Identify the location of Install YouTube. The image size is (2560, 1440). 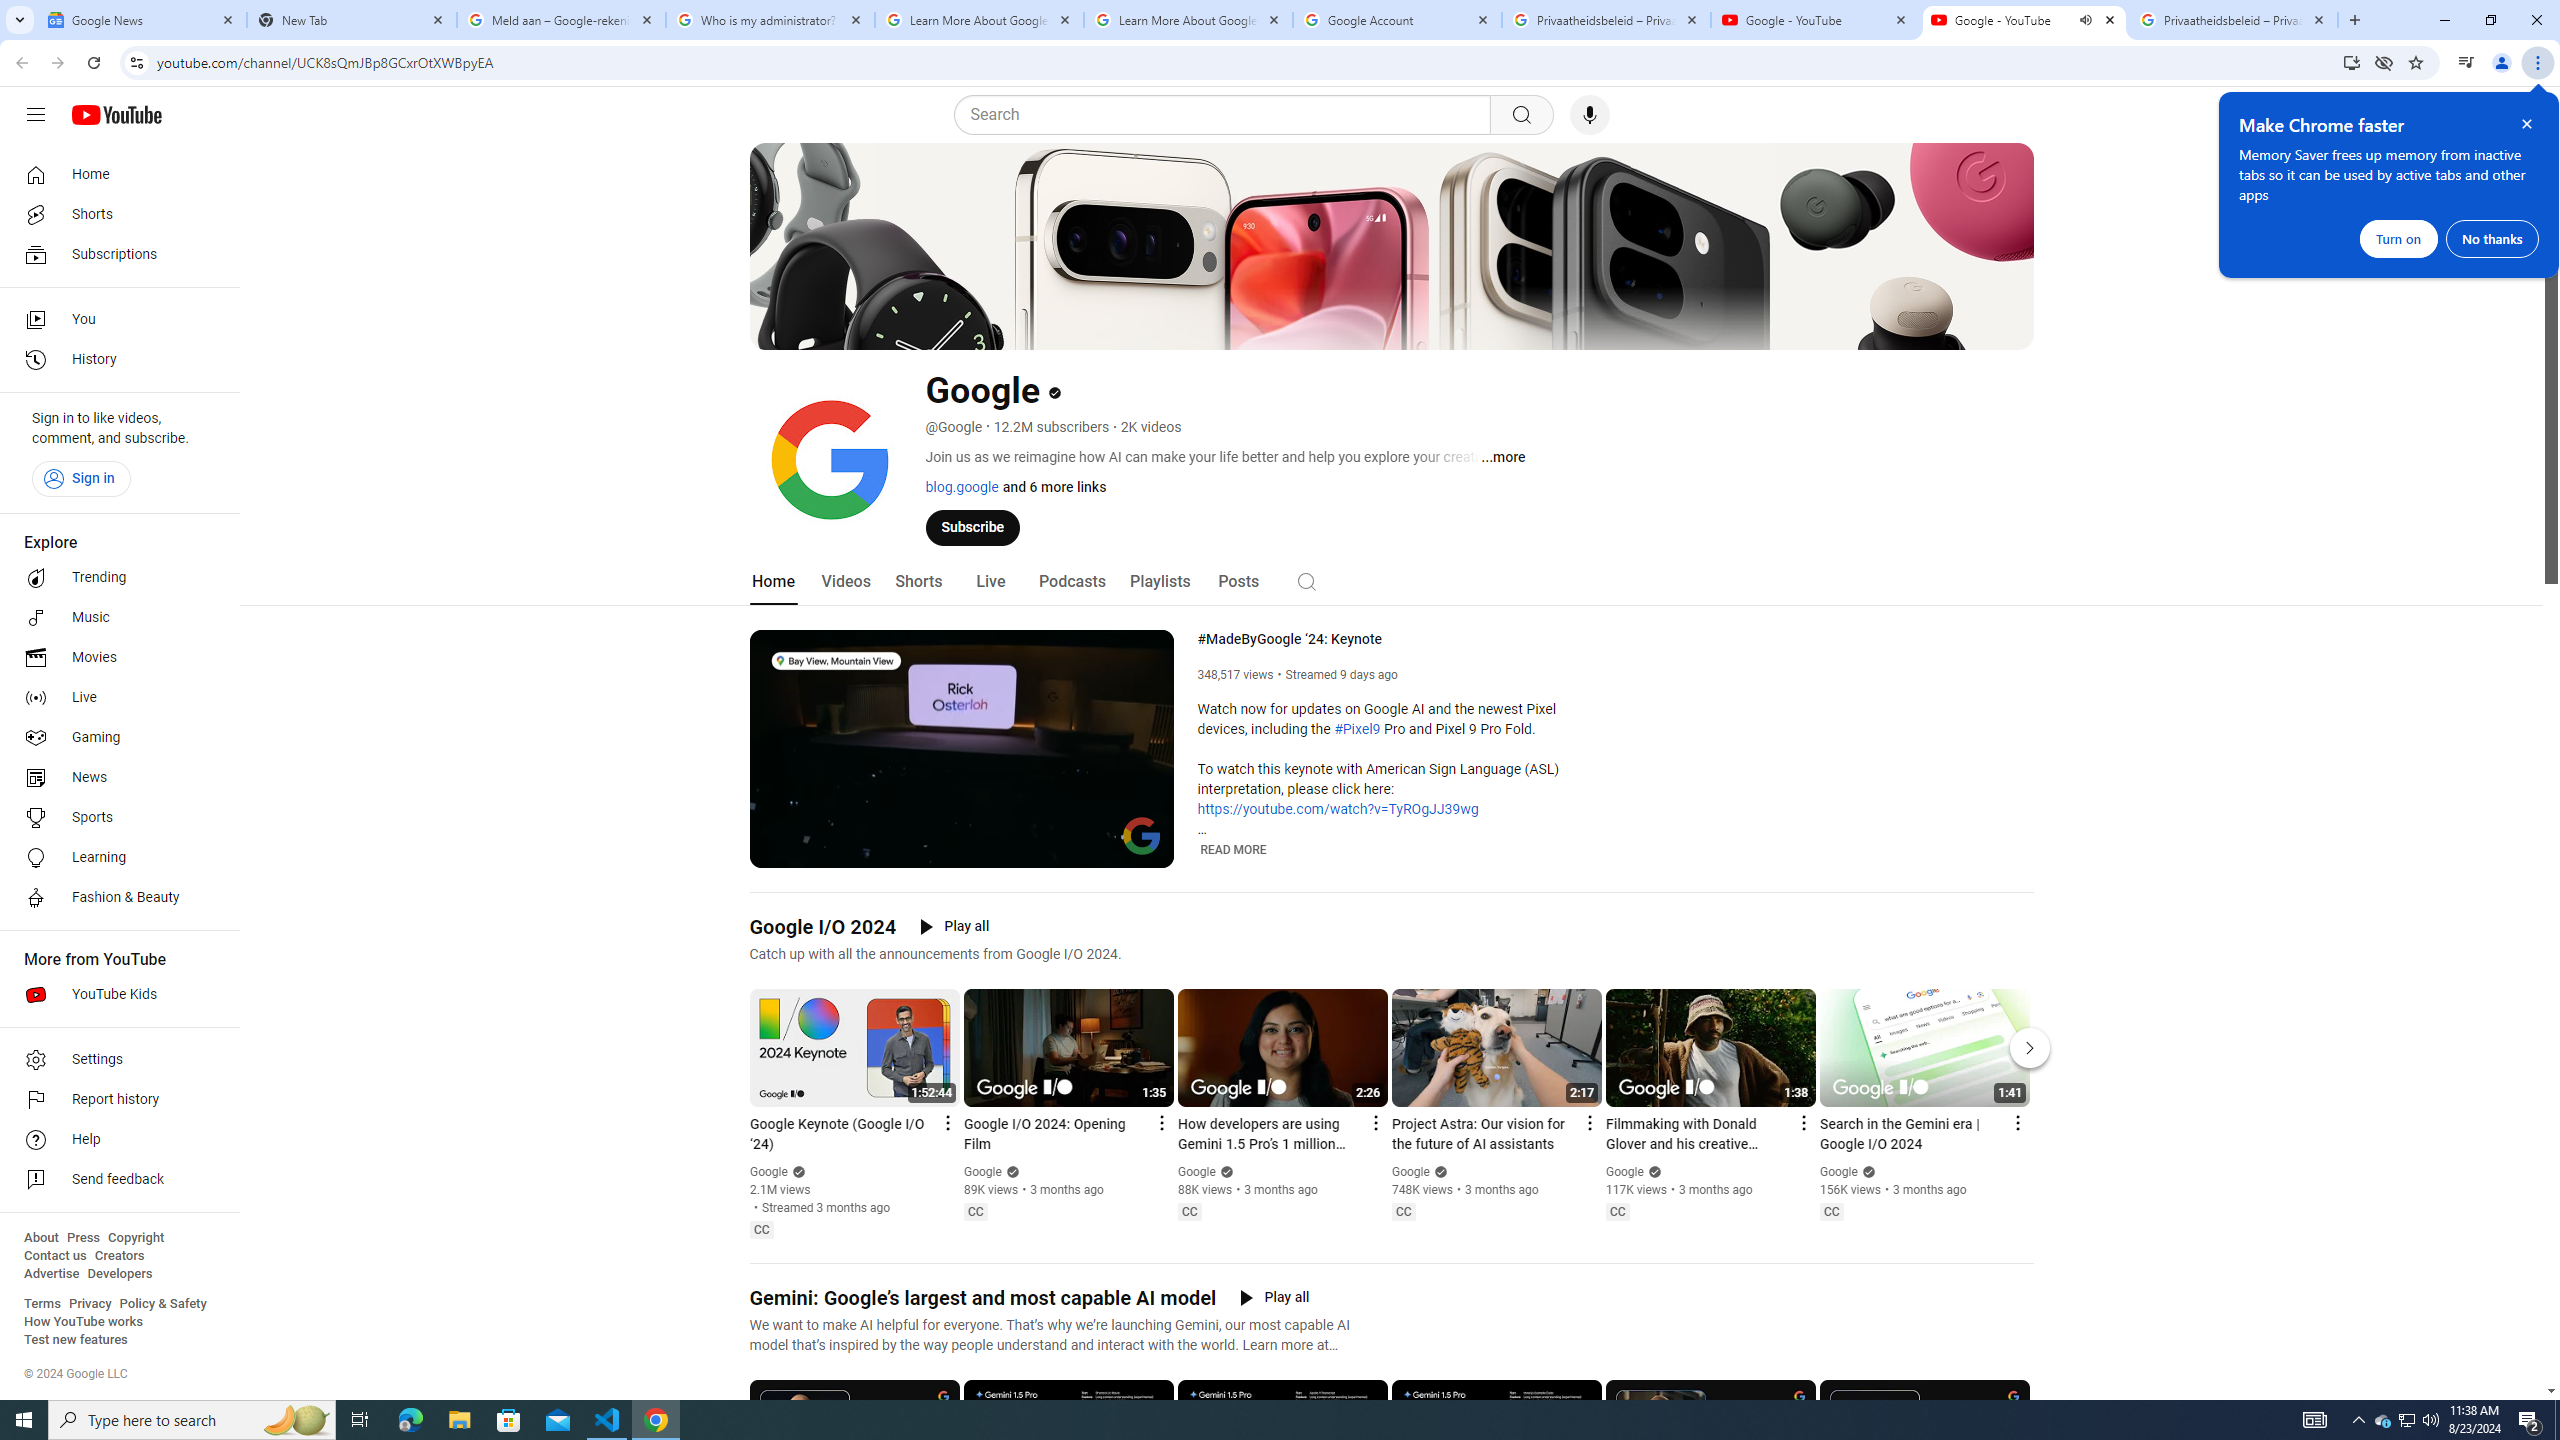
(2350, 62).